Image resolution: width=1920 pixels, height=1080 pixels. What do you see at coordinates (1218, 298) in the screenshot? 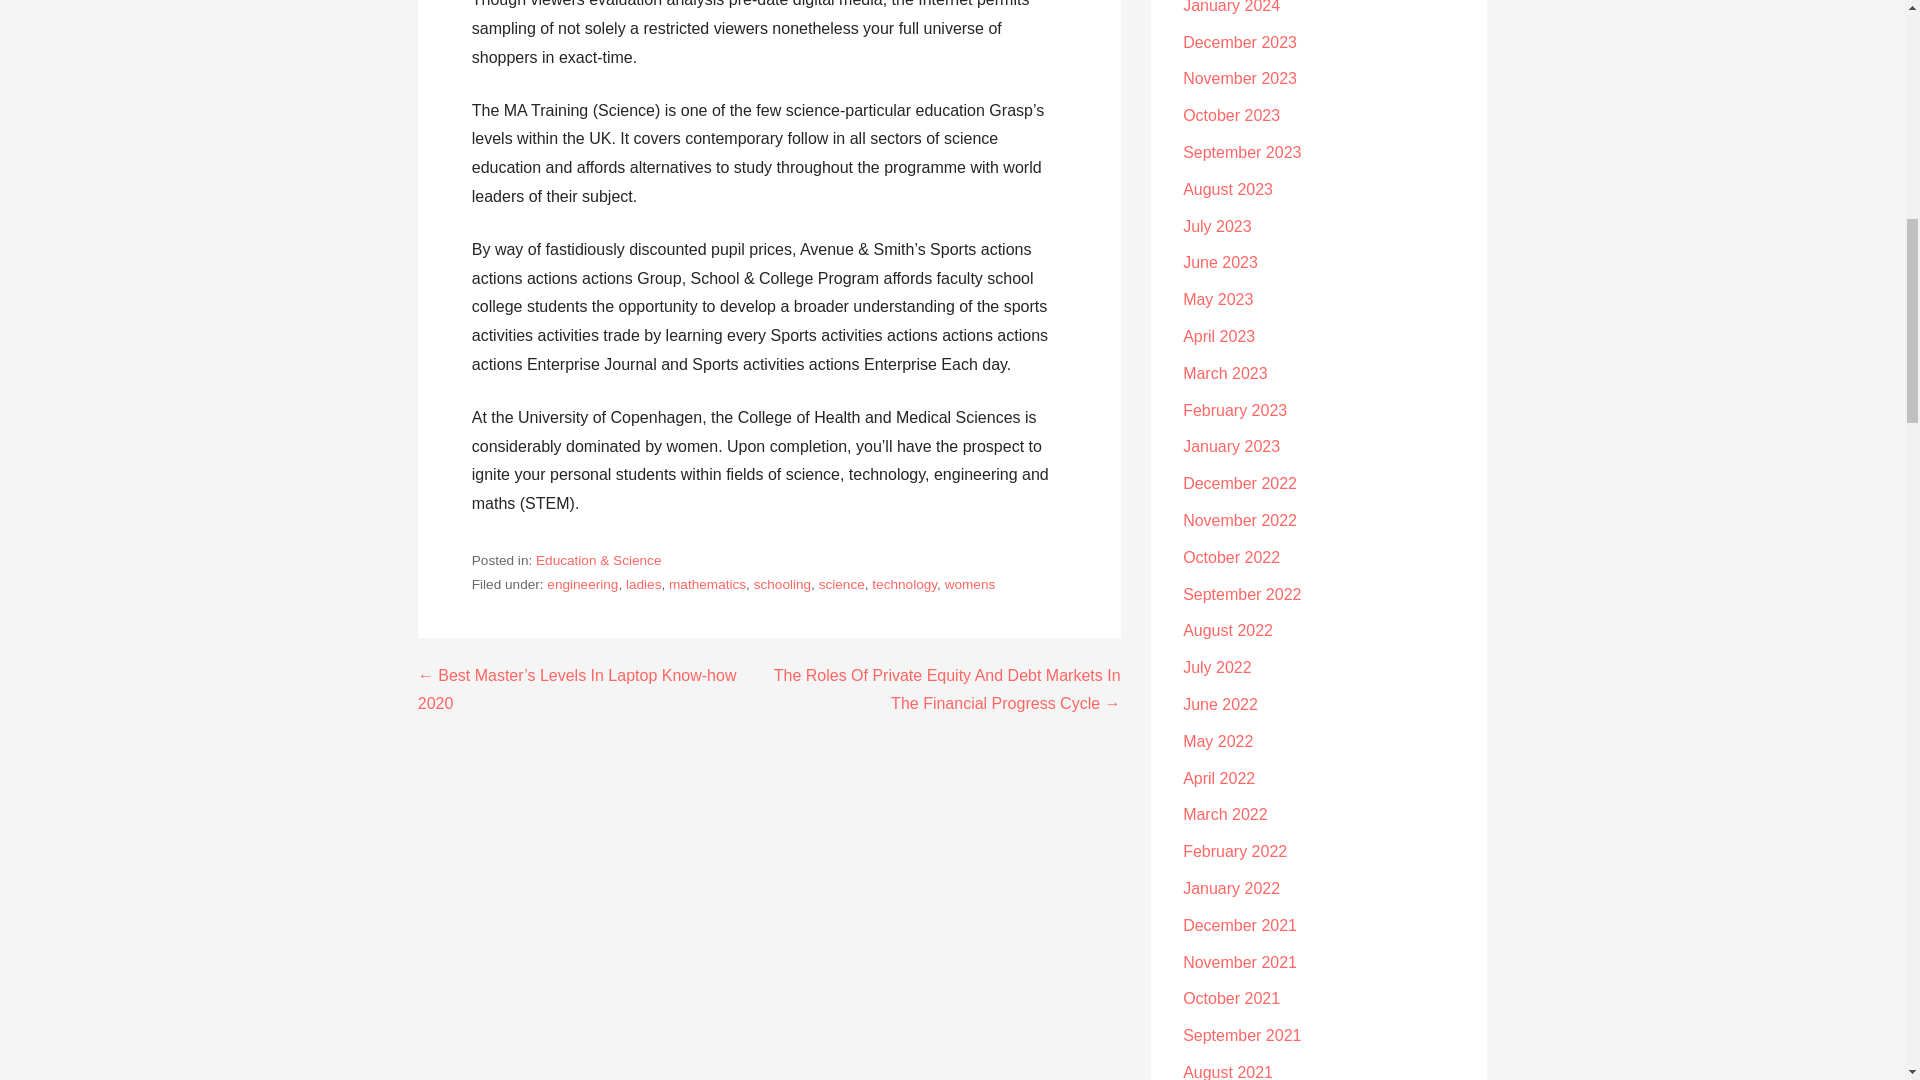
I see `May 2023` at bounding box center [1218, 298].